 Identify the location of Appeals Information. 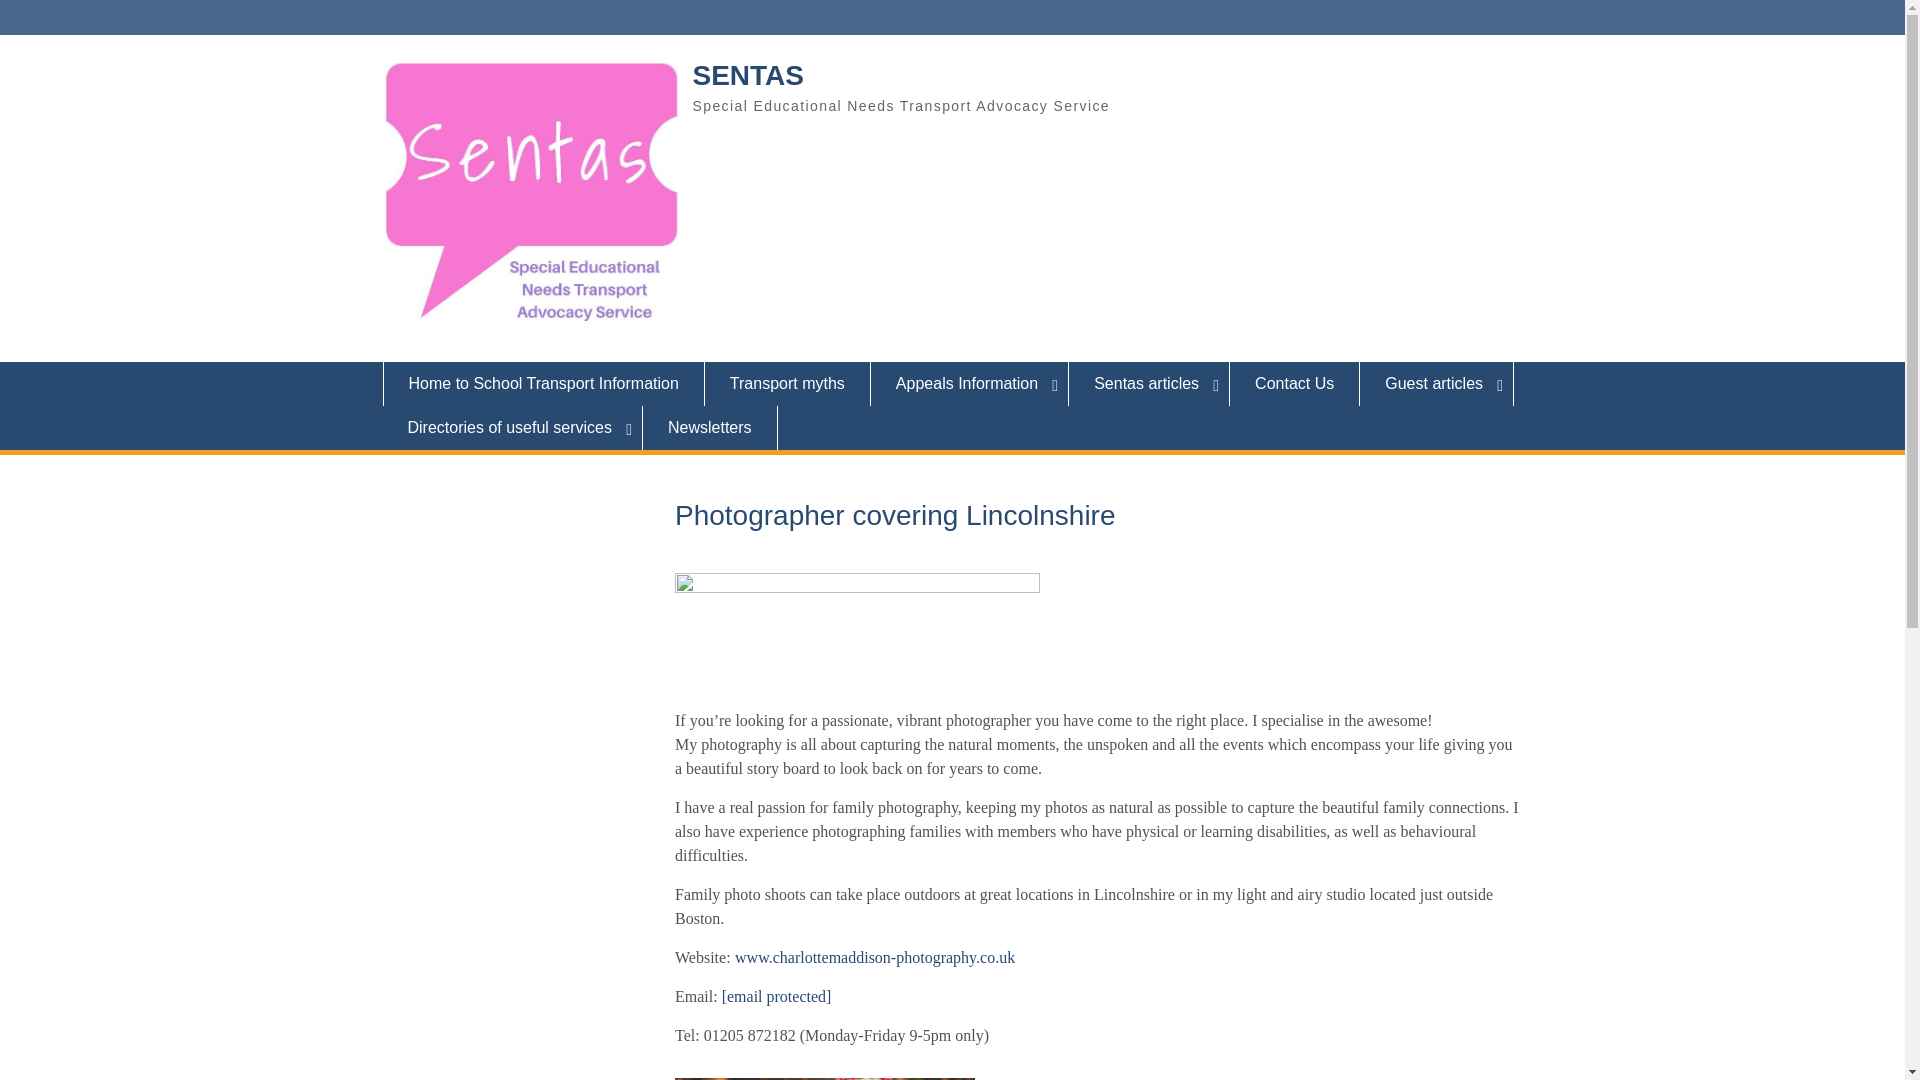
(970, 384).